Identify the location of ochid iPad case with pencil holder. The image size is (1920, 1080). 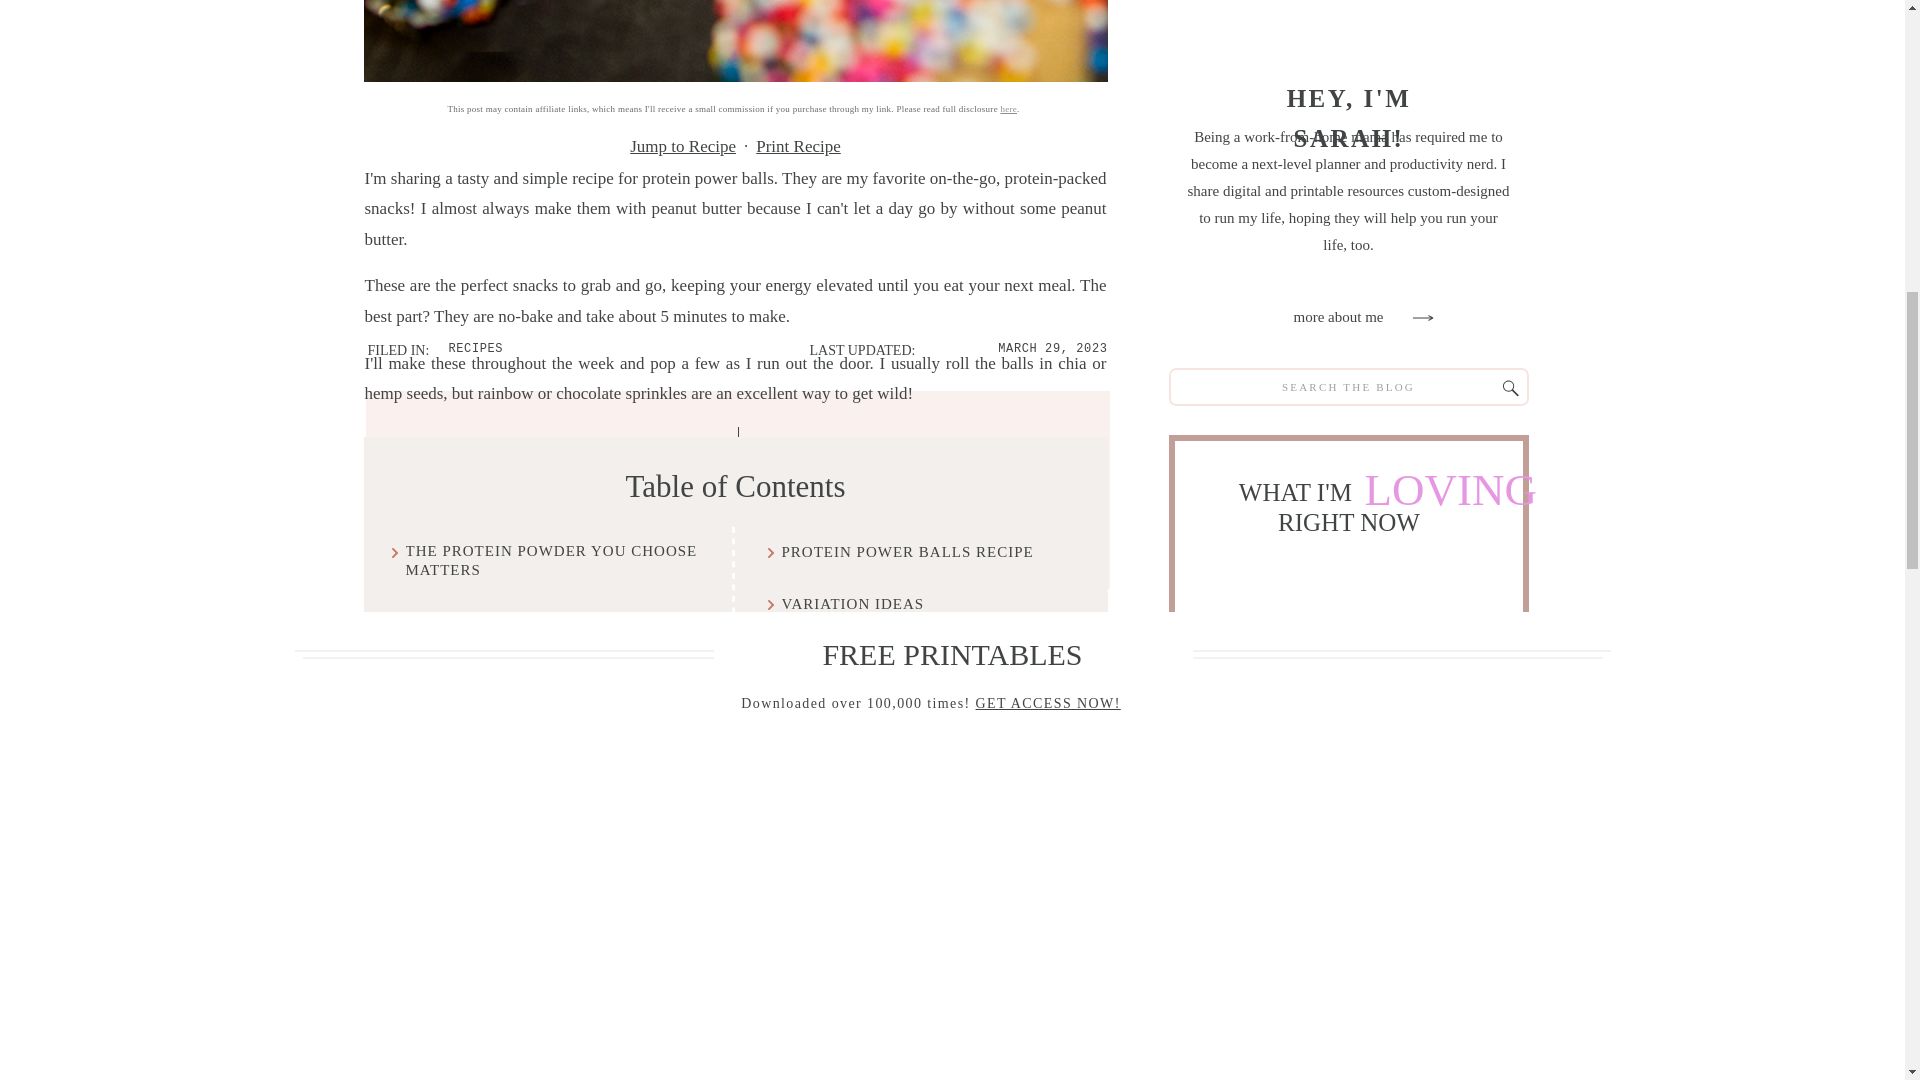
(1274, 712).